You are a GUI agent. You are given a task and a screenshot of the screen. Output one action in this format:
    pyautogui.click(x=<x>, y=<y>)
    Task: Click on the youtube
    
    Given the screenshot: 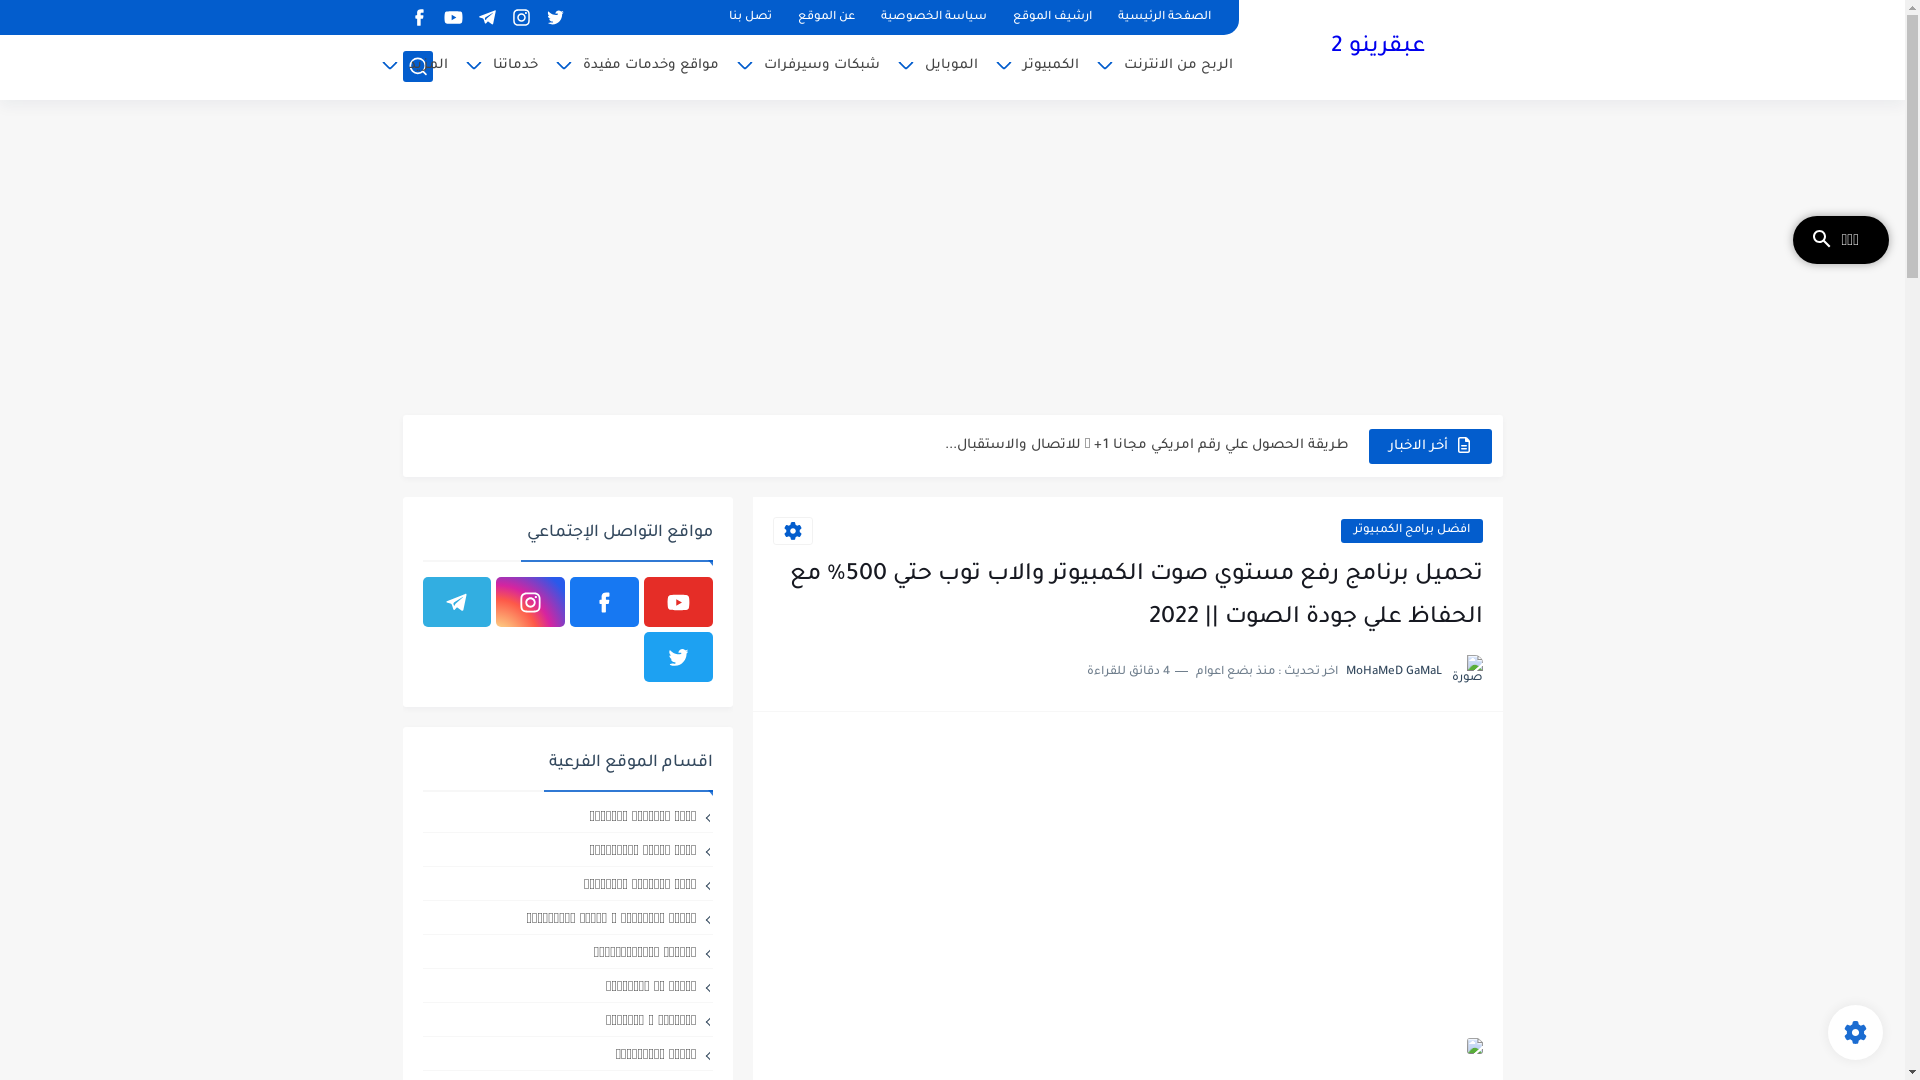 What is the action you would take?
    pyautogui.click(x=678, y=602)
    